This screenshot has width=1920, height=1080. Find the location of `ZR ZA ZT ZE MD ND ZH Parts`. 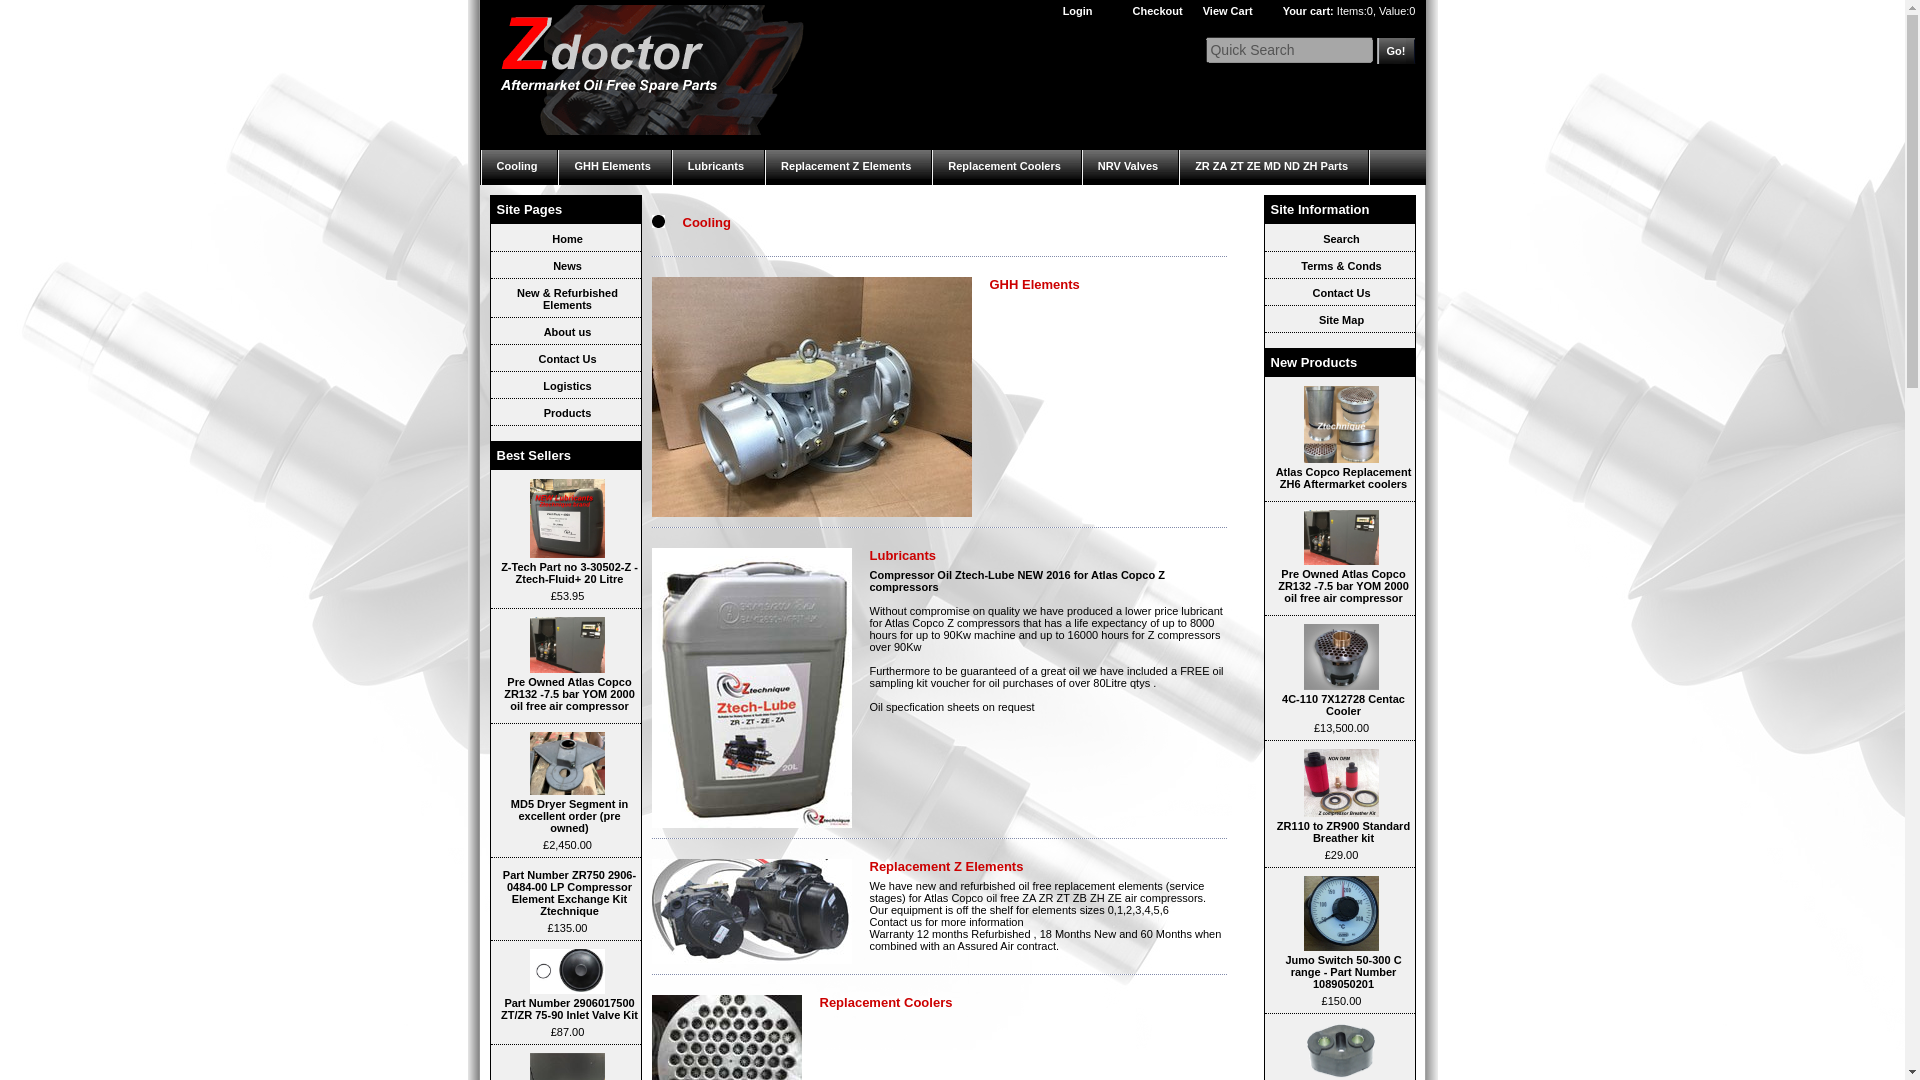

ZR ZA ZT ZE MD ND ZH Parts is located at coordinates (1274, 167).